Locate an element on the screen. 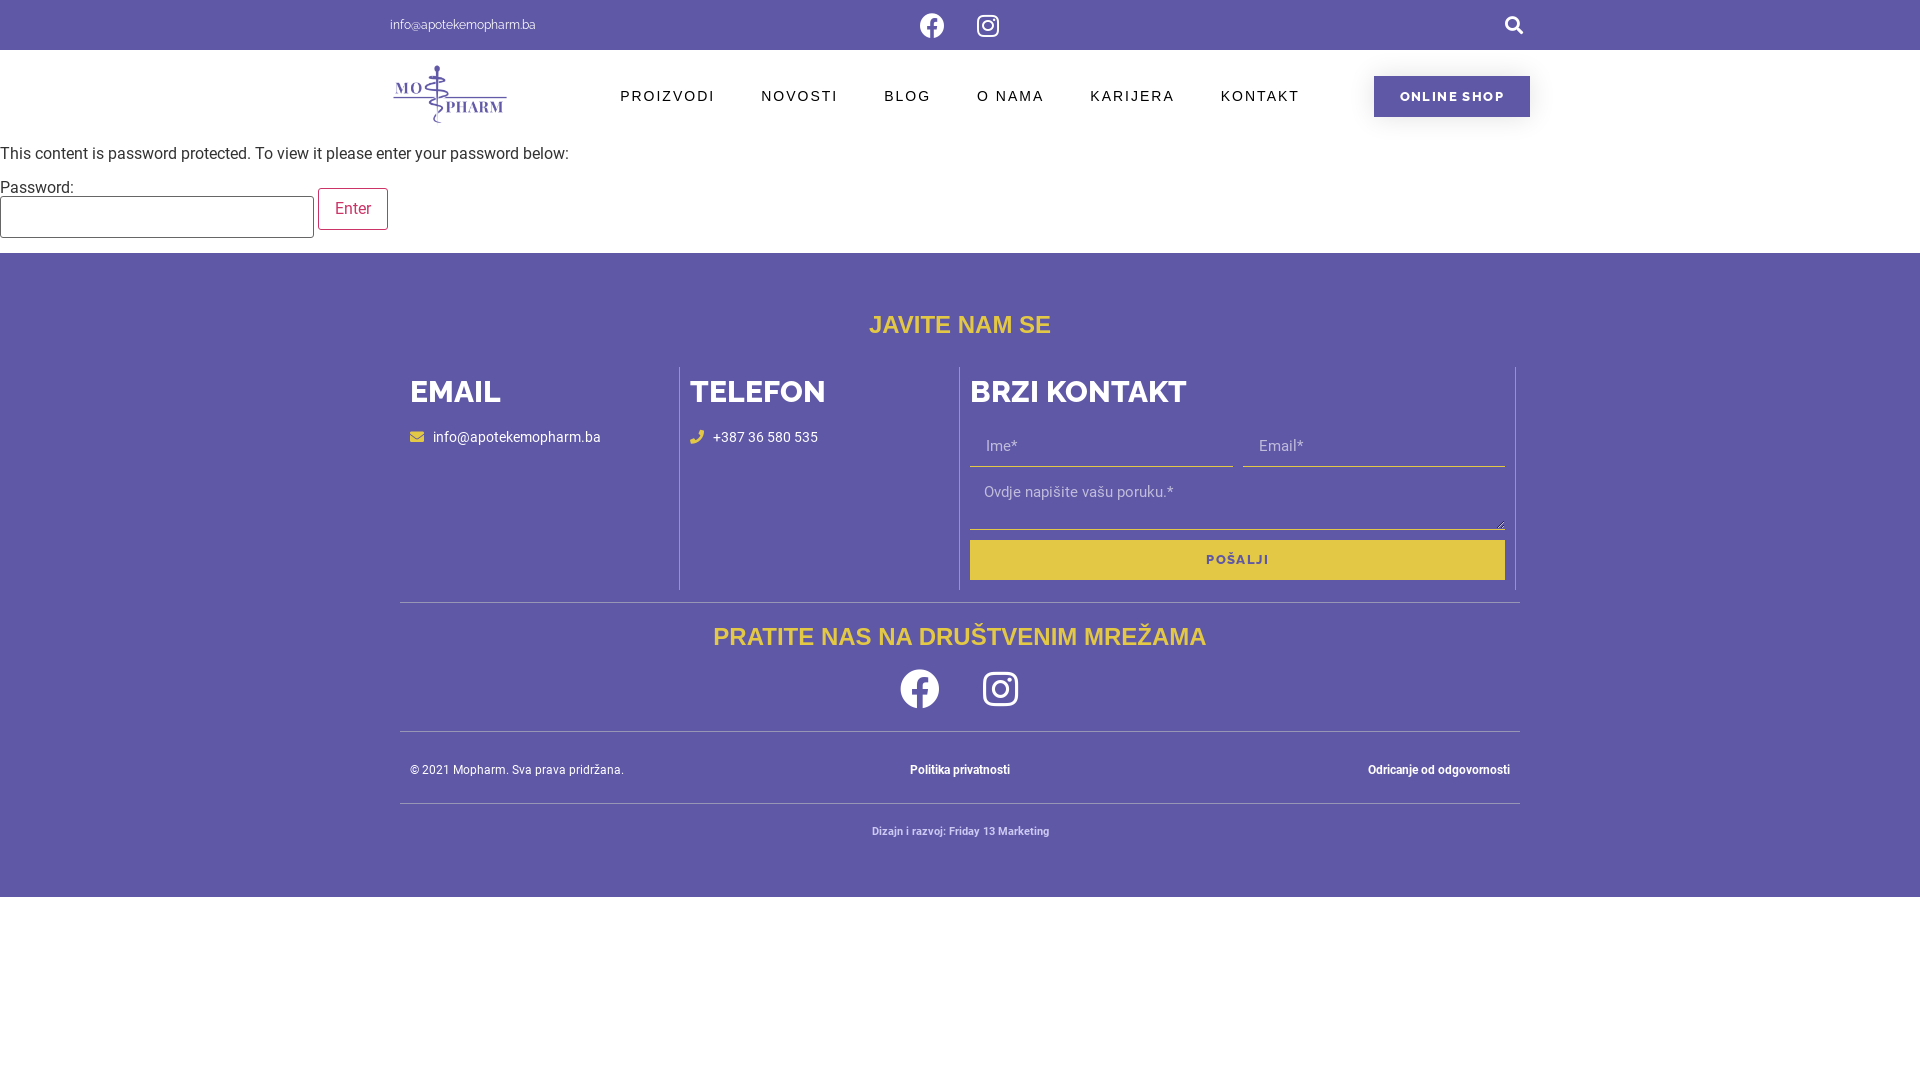 The width and height of the screenshot is (1920, 1080). NOVOSTI is located at coordinates (800, 96).